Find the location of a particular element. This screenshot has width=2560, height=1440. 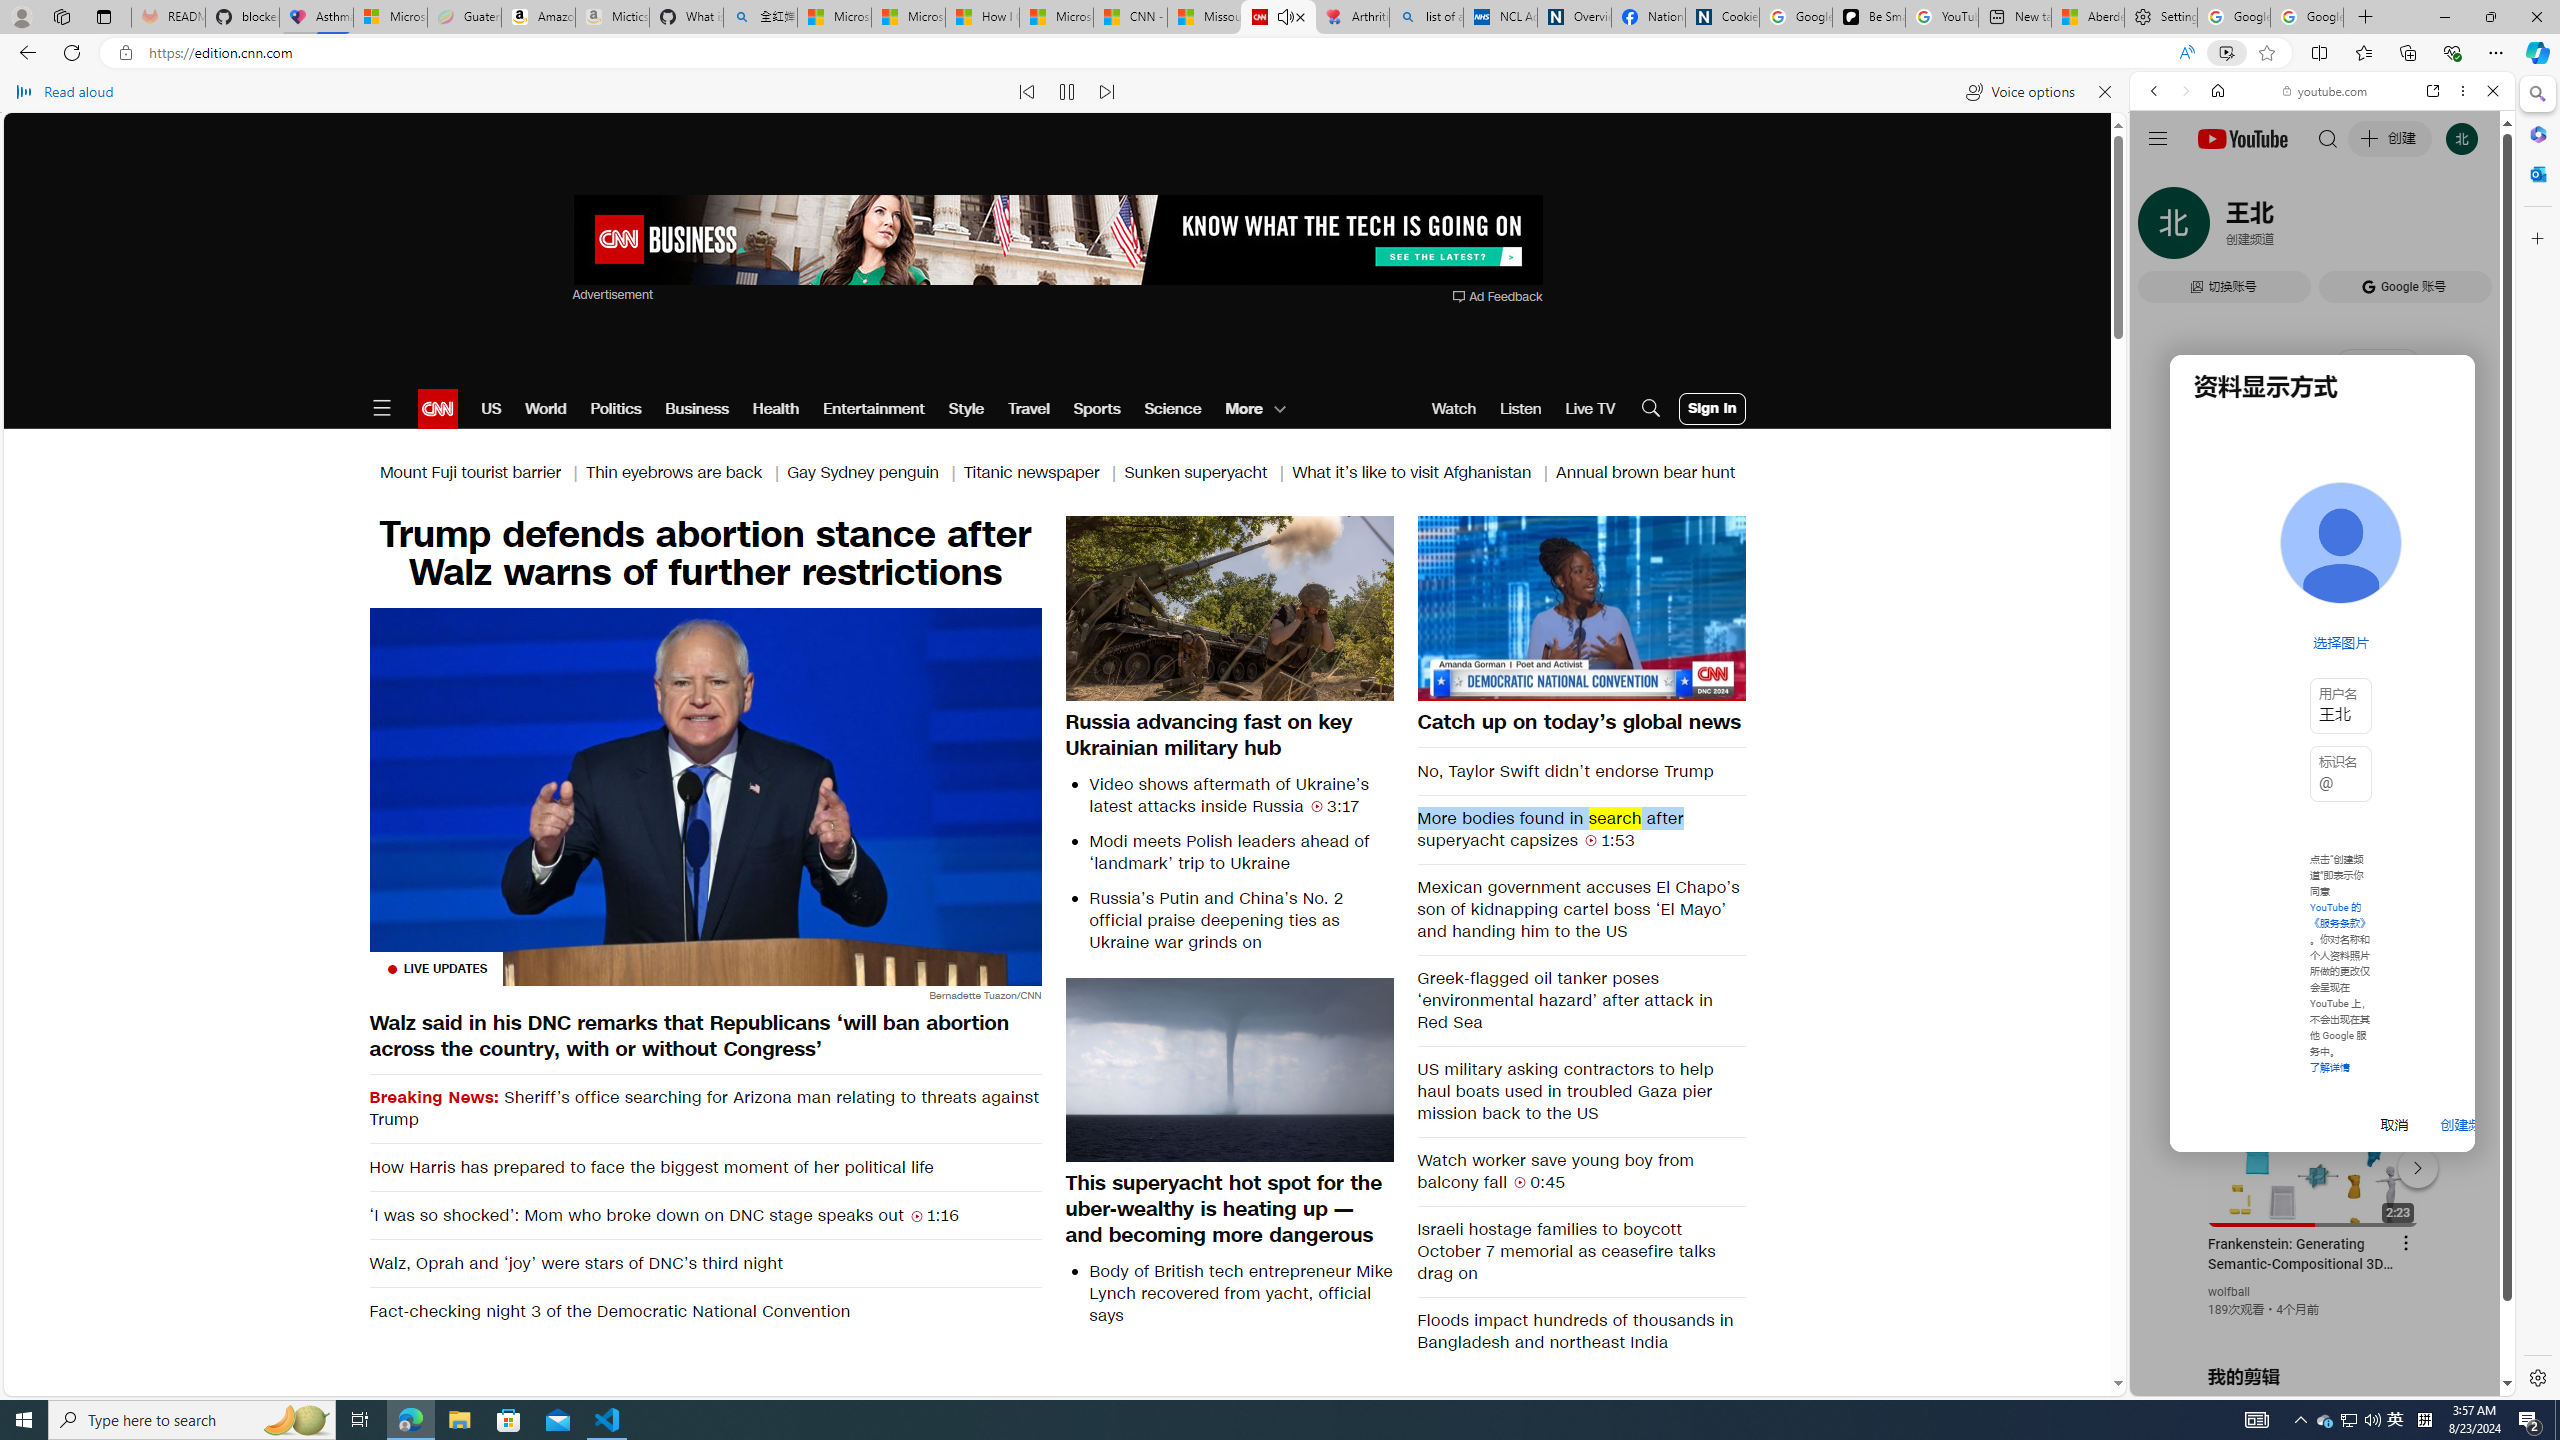

Fact-checking night 3 of the Democratic National Convention is located at coordinates (704, 1312).